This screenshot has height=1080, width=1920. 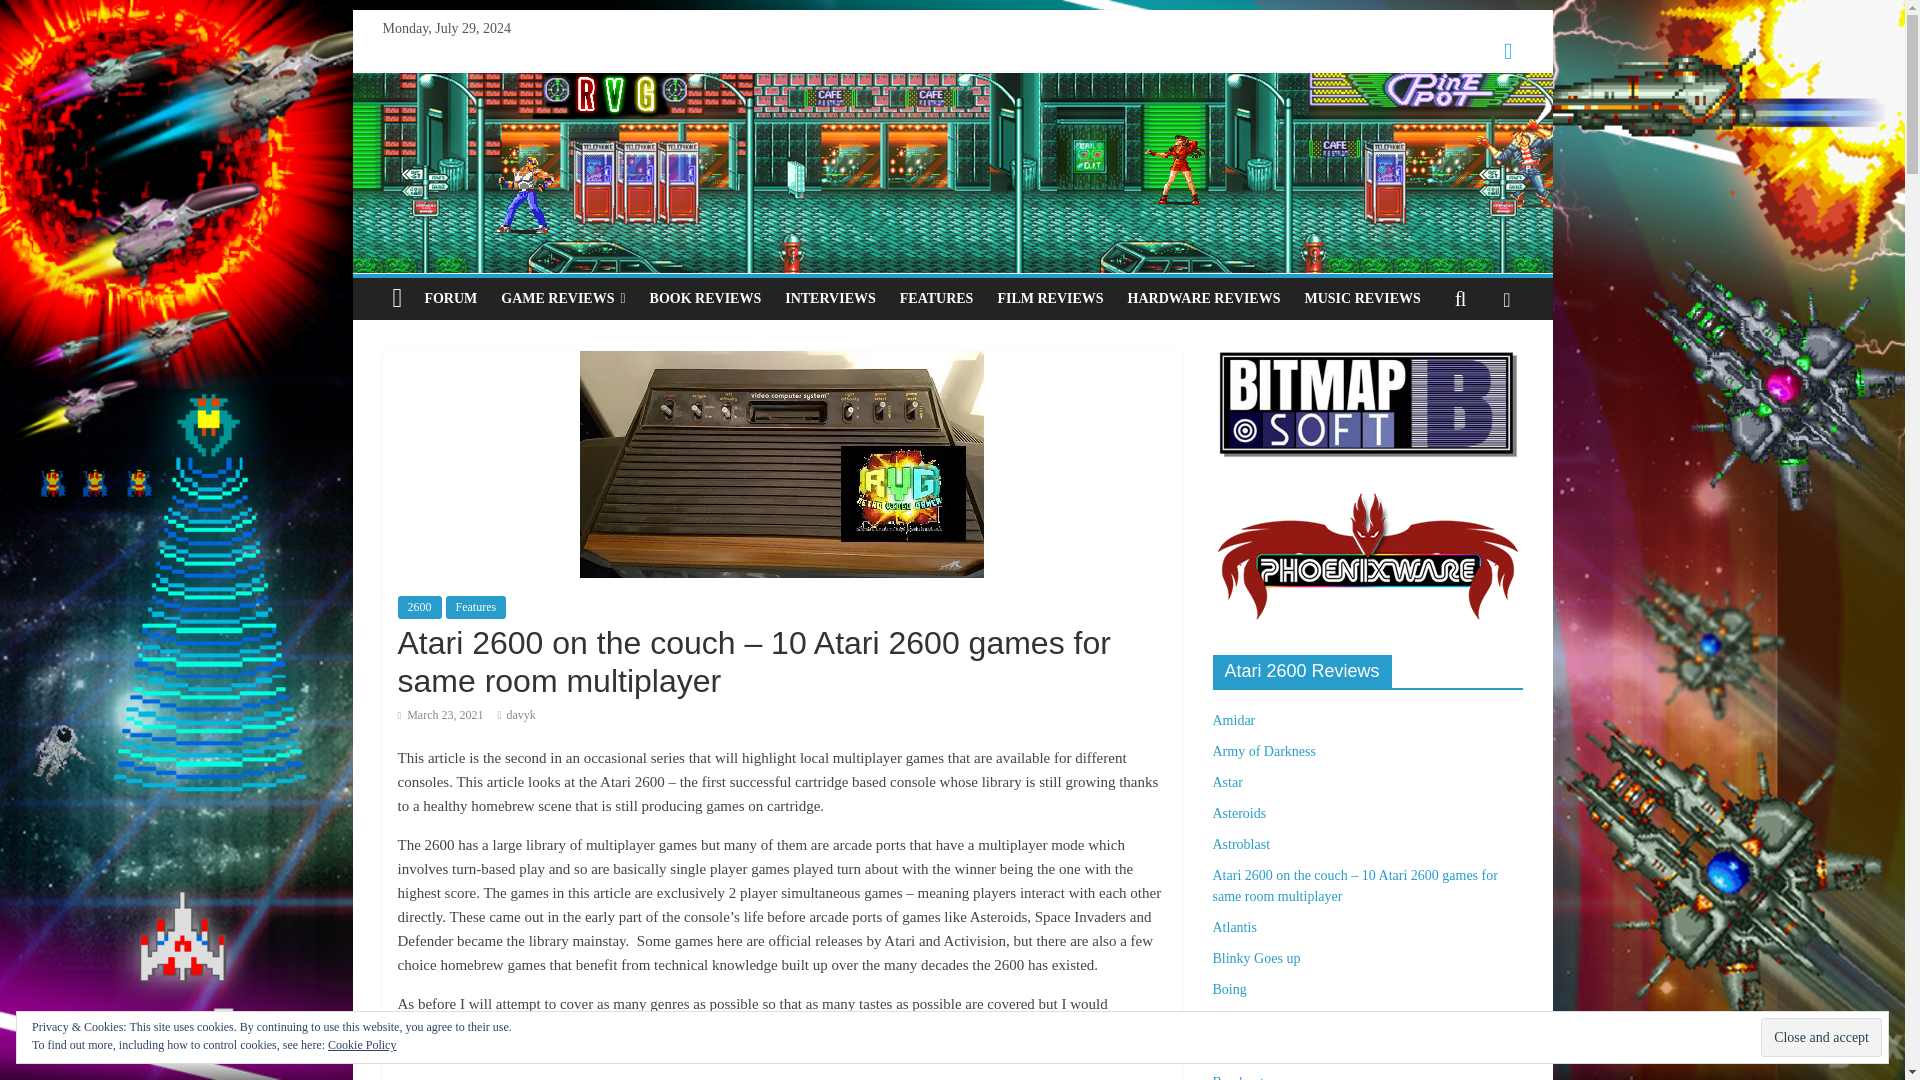 What do you see at coordinates (563, 298) in the screenshot?
I see `GAME REVIEWS` at bounding box center [563, 298].